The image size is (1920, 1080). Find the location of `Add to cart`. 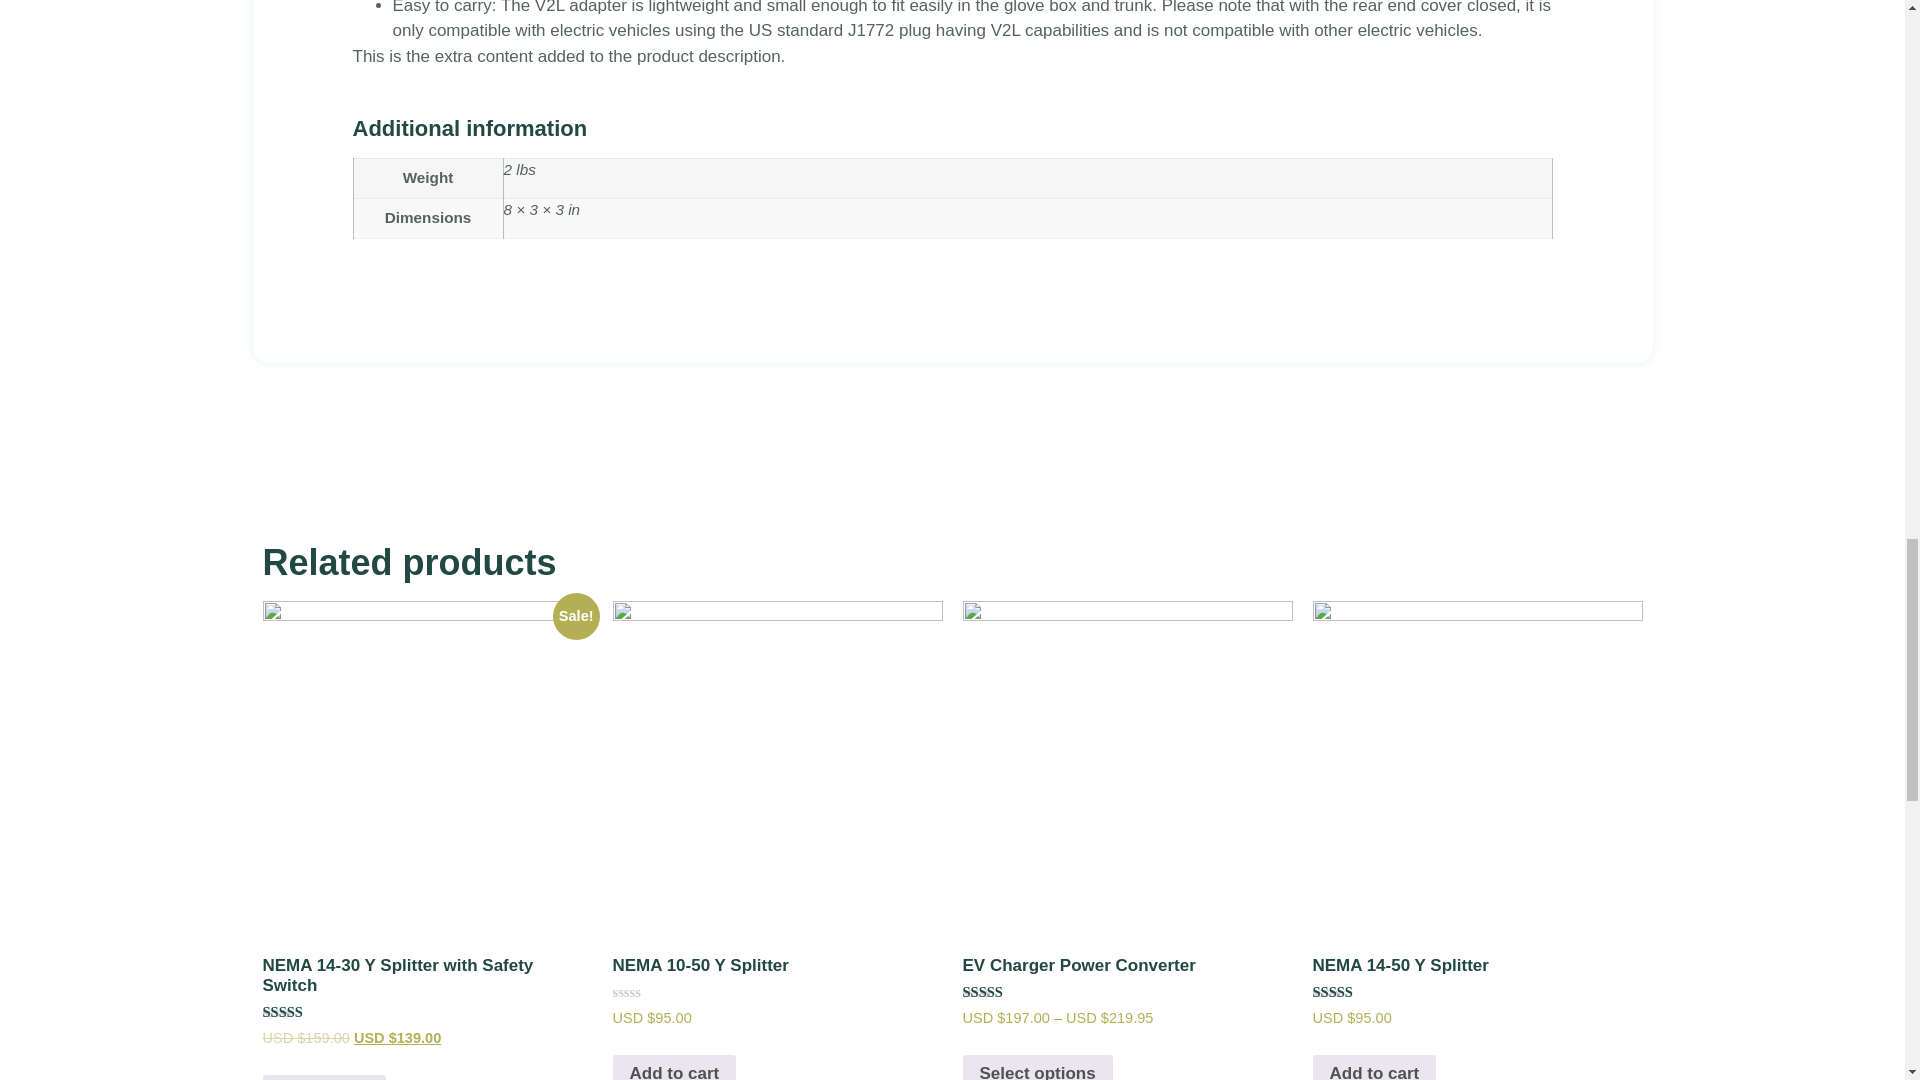

Add to cart is located at coordinates (323, 1077).